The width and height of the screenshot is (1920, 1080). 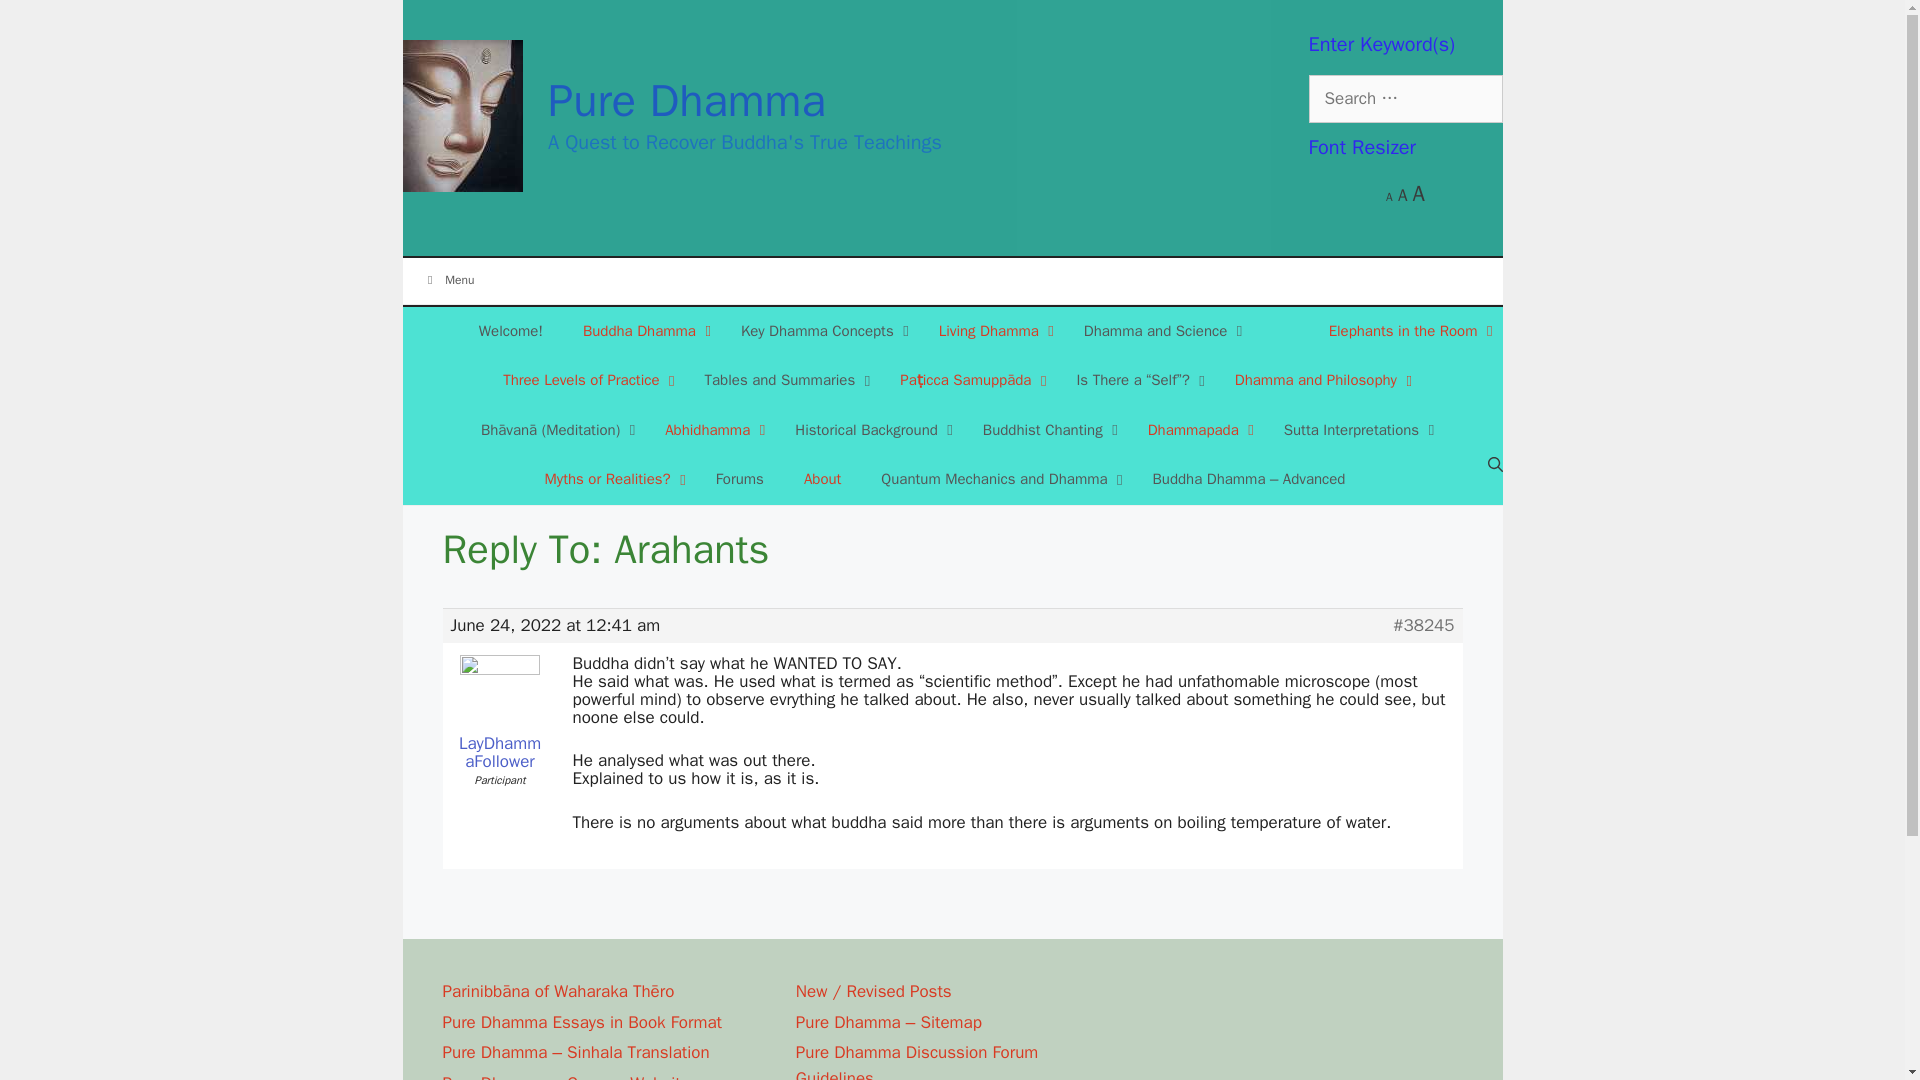 What do you see at coordinates (686, 100) in the screenshot?
I see `Pure Dhamma` at bounding box center [686, 100].